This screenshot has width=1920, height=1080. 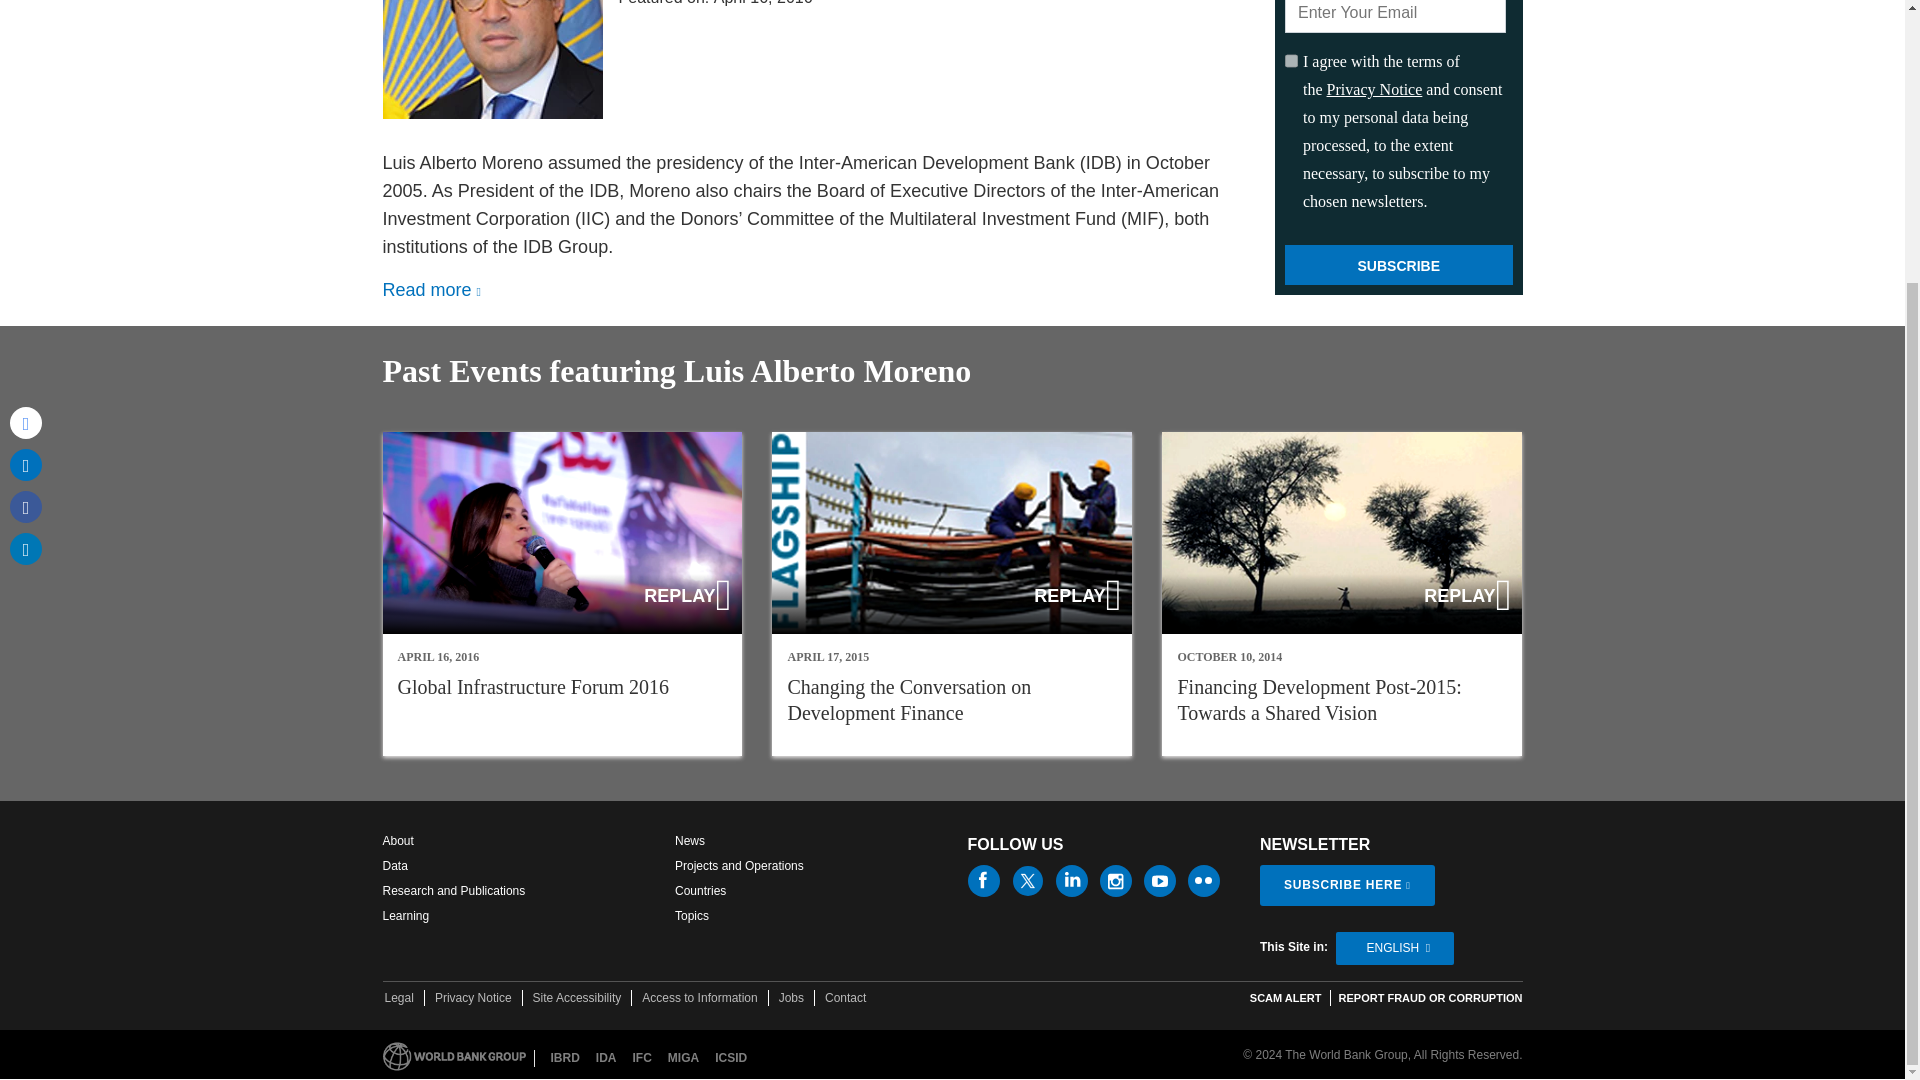 What do you see at coordinates (453, 1056) in the screenshot?
I see `World Bank Group logo` at bounding box center [453, 1056].